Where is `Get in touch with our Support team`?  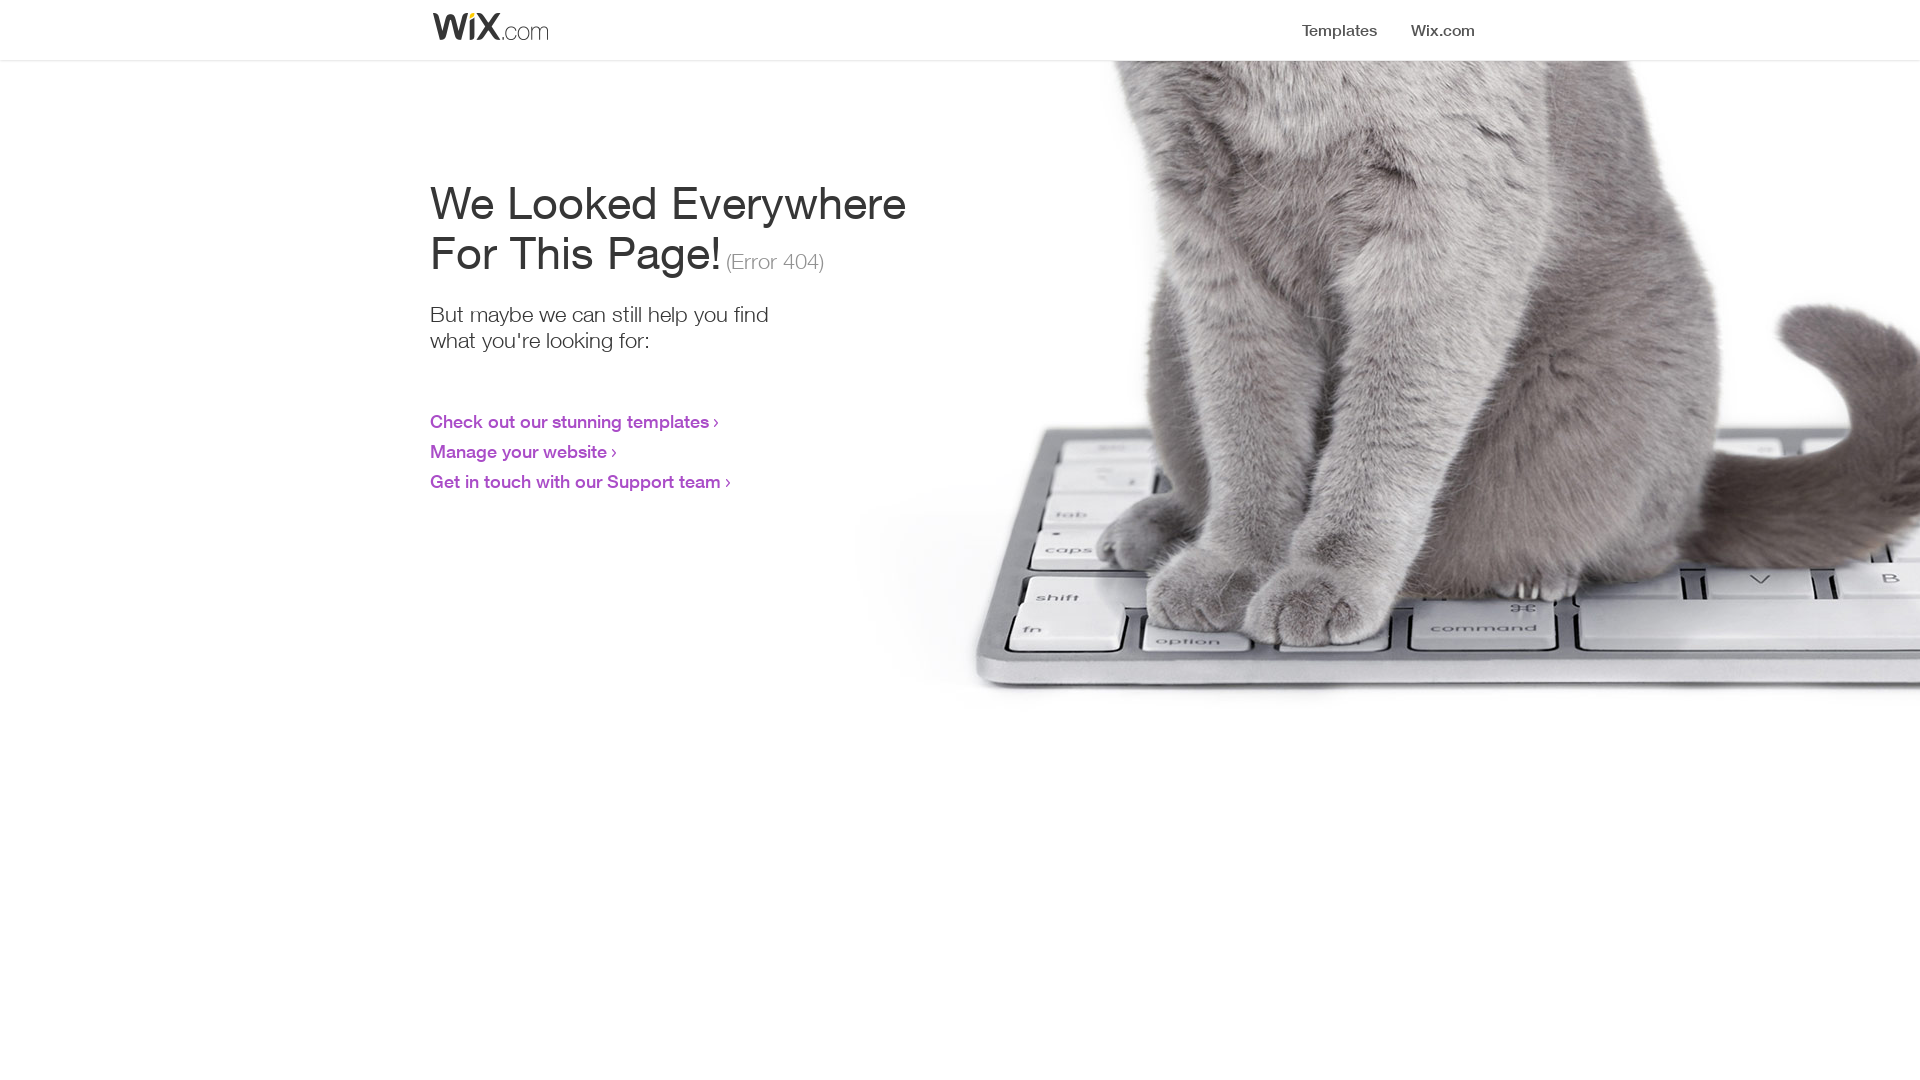 Get in touch with our Support team is located at coordinates (576, 481).